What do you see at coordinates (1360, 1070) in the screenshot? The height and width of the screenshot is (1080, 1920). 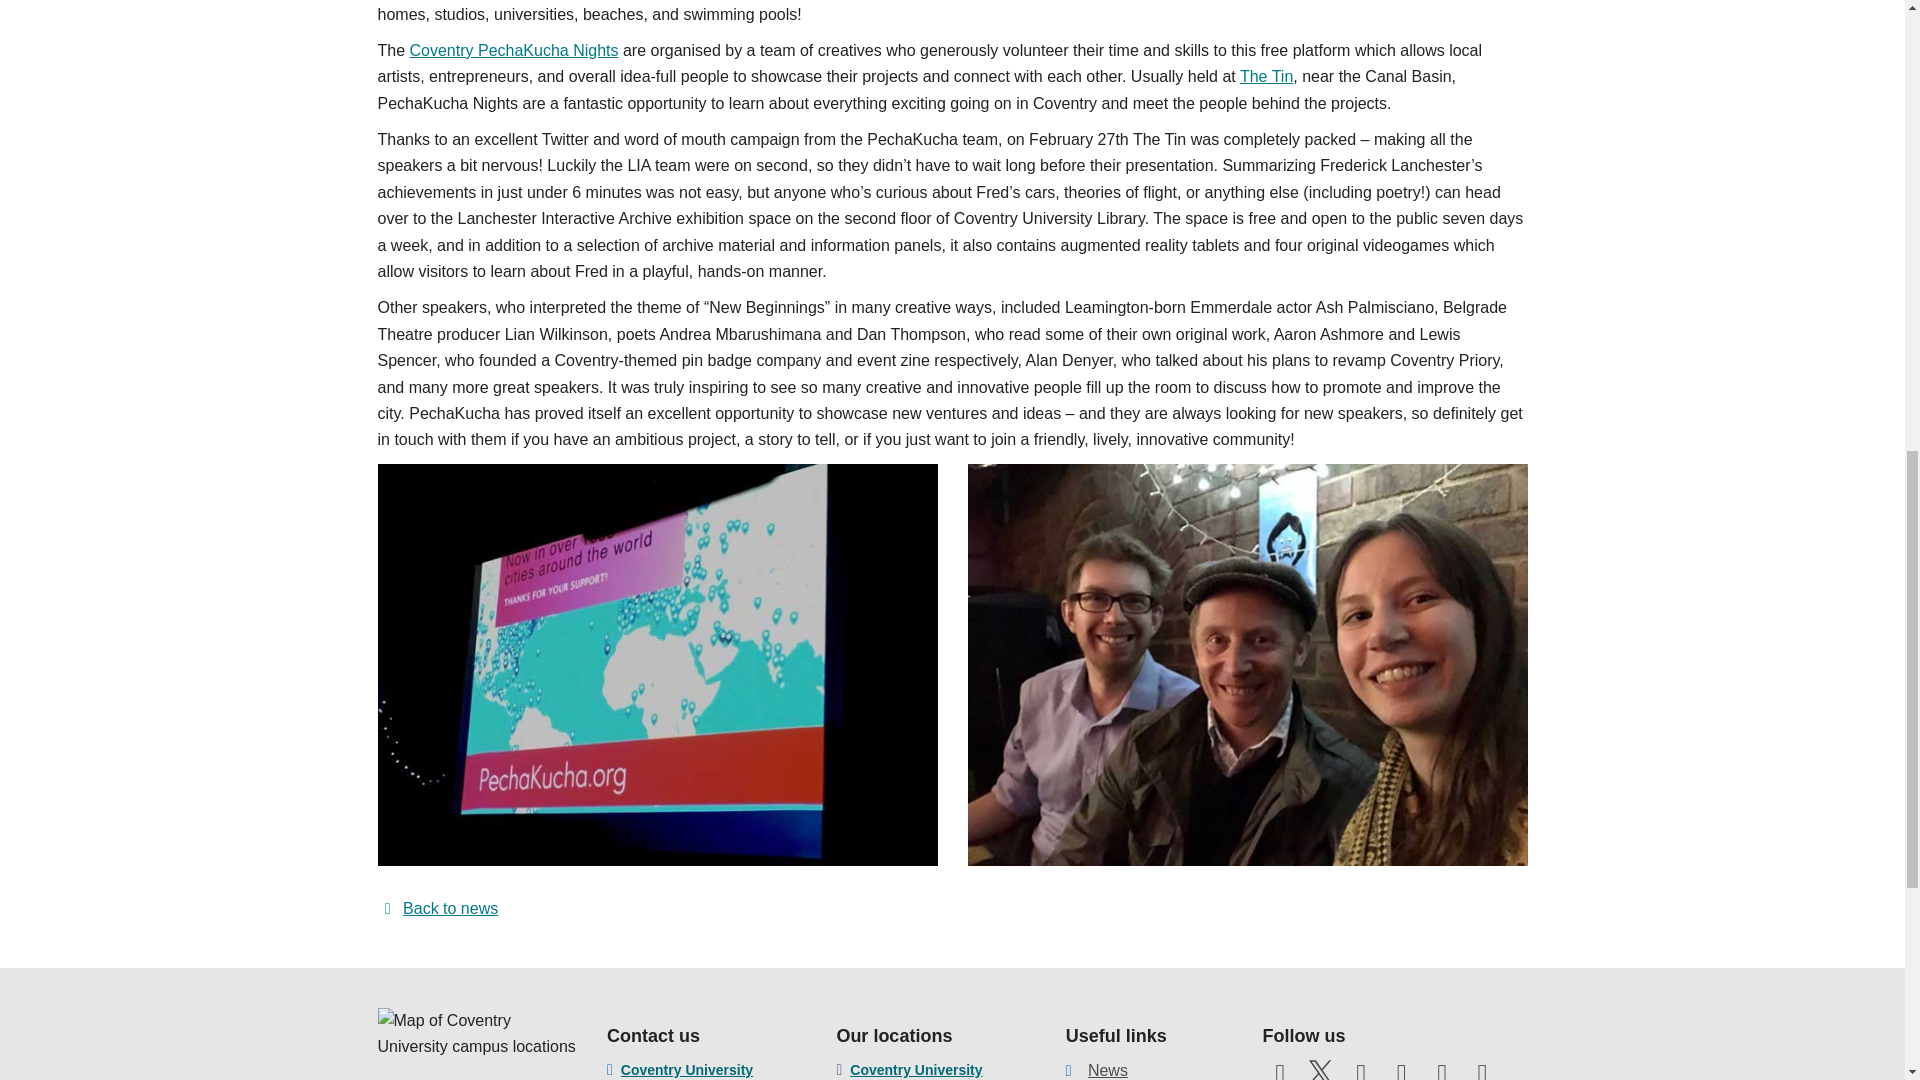 I see `Subscribe to our YouTube Channel` at bounding box center [1360, 1070].